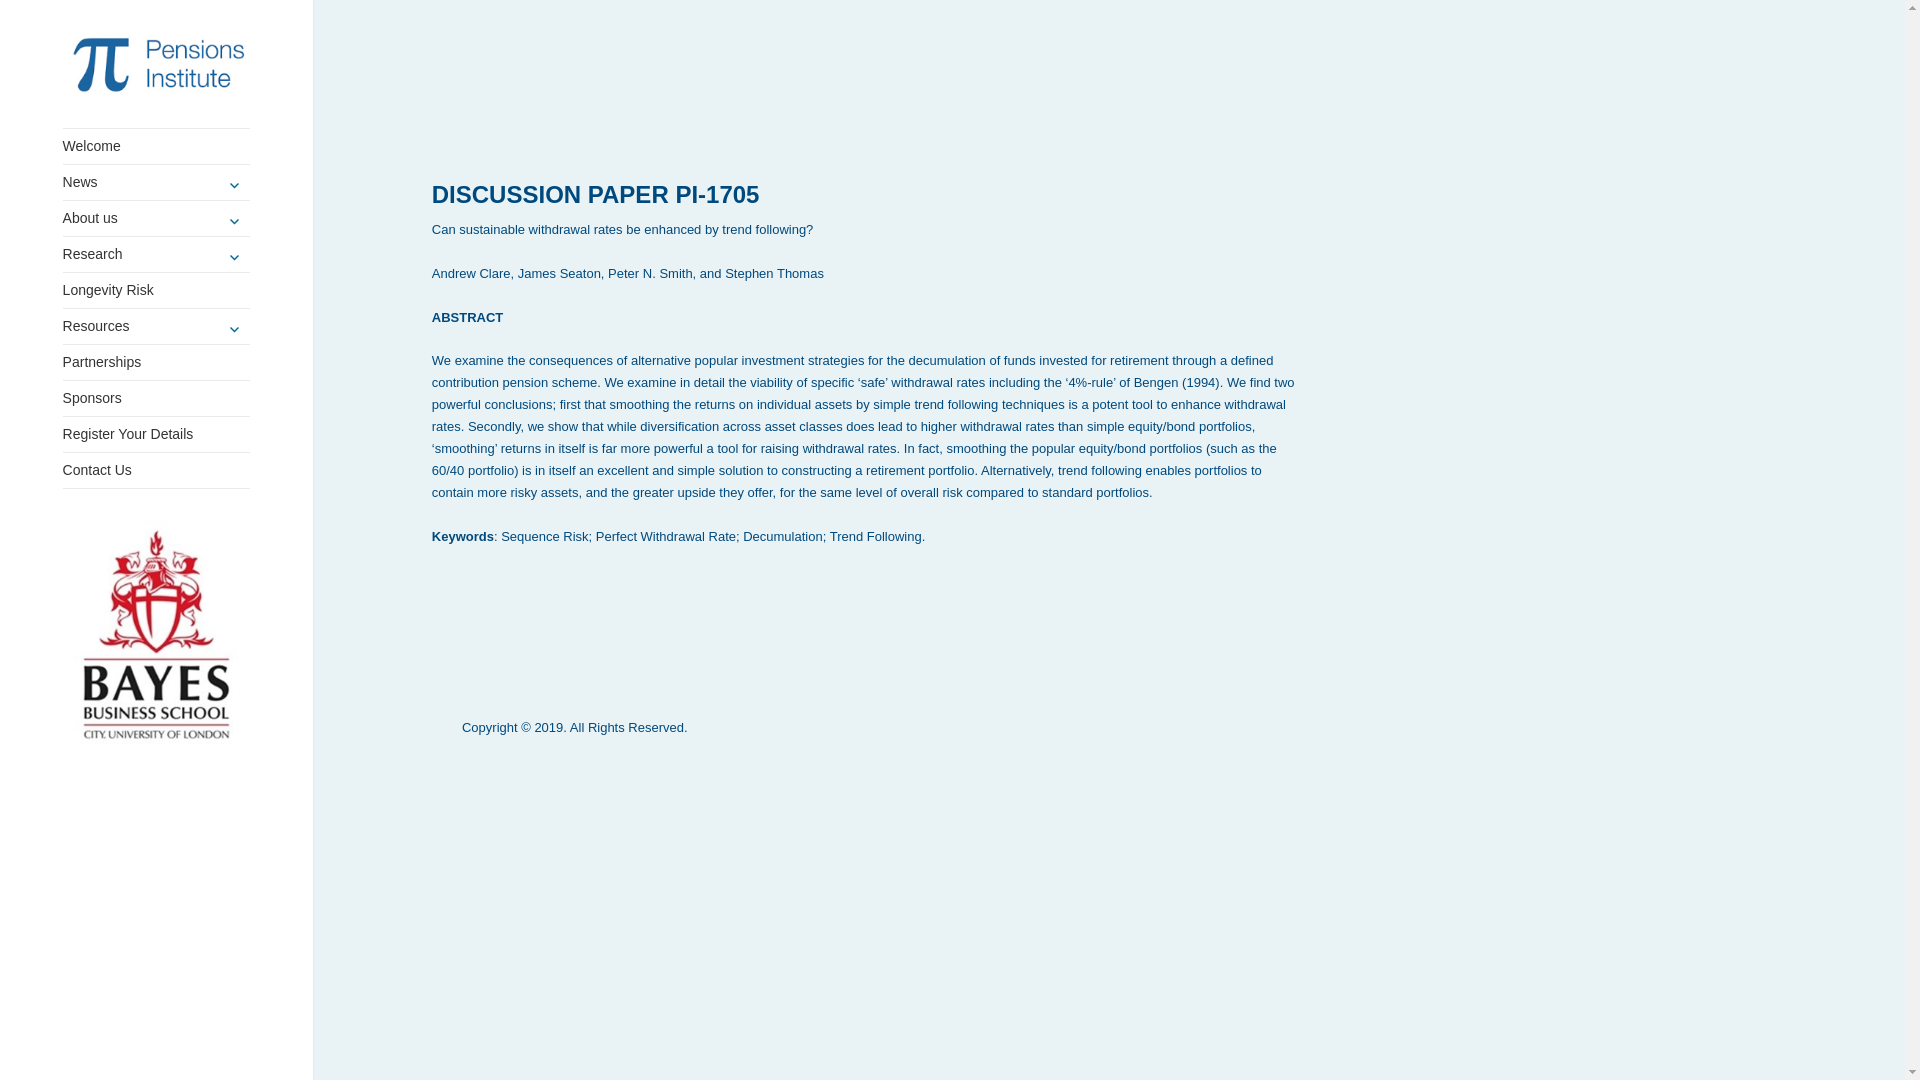 The height and width of the screenshot is (1080, 1920). I want to click on Resources, so click(157, 326).